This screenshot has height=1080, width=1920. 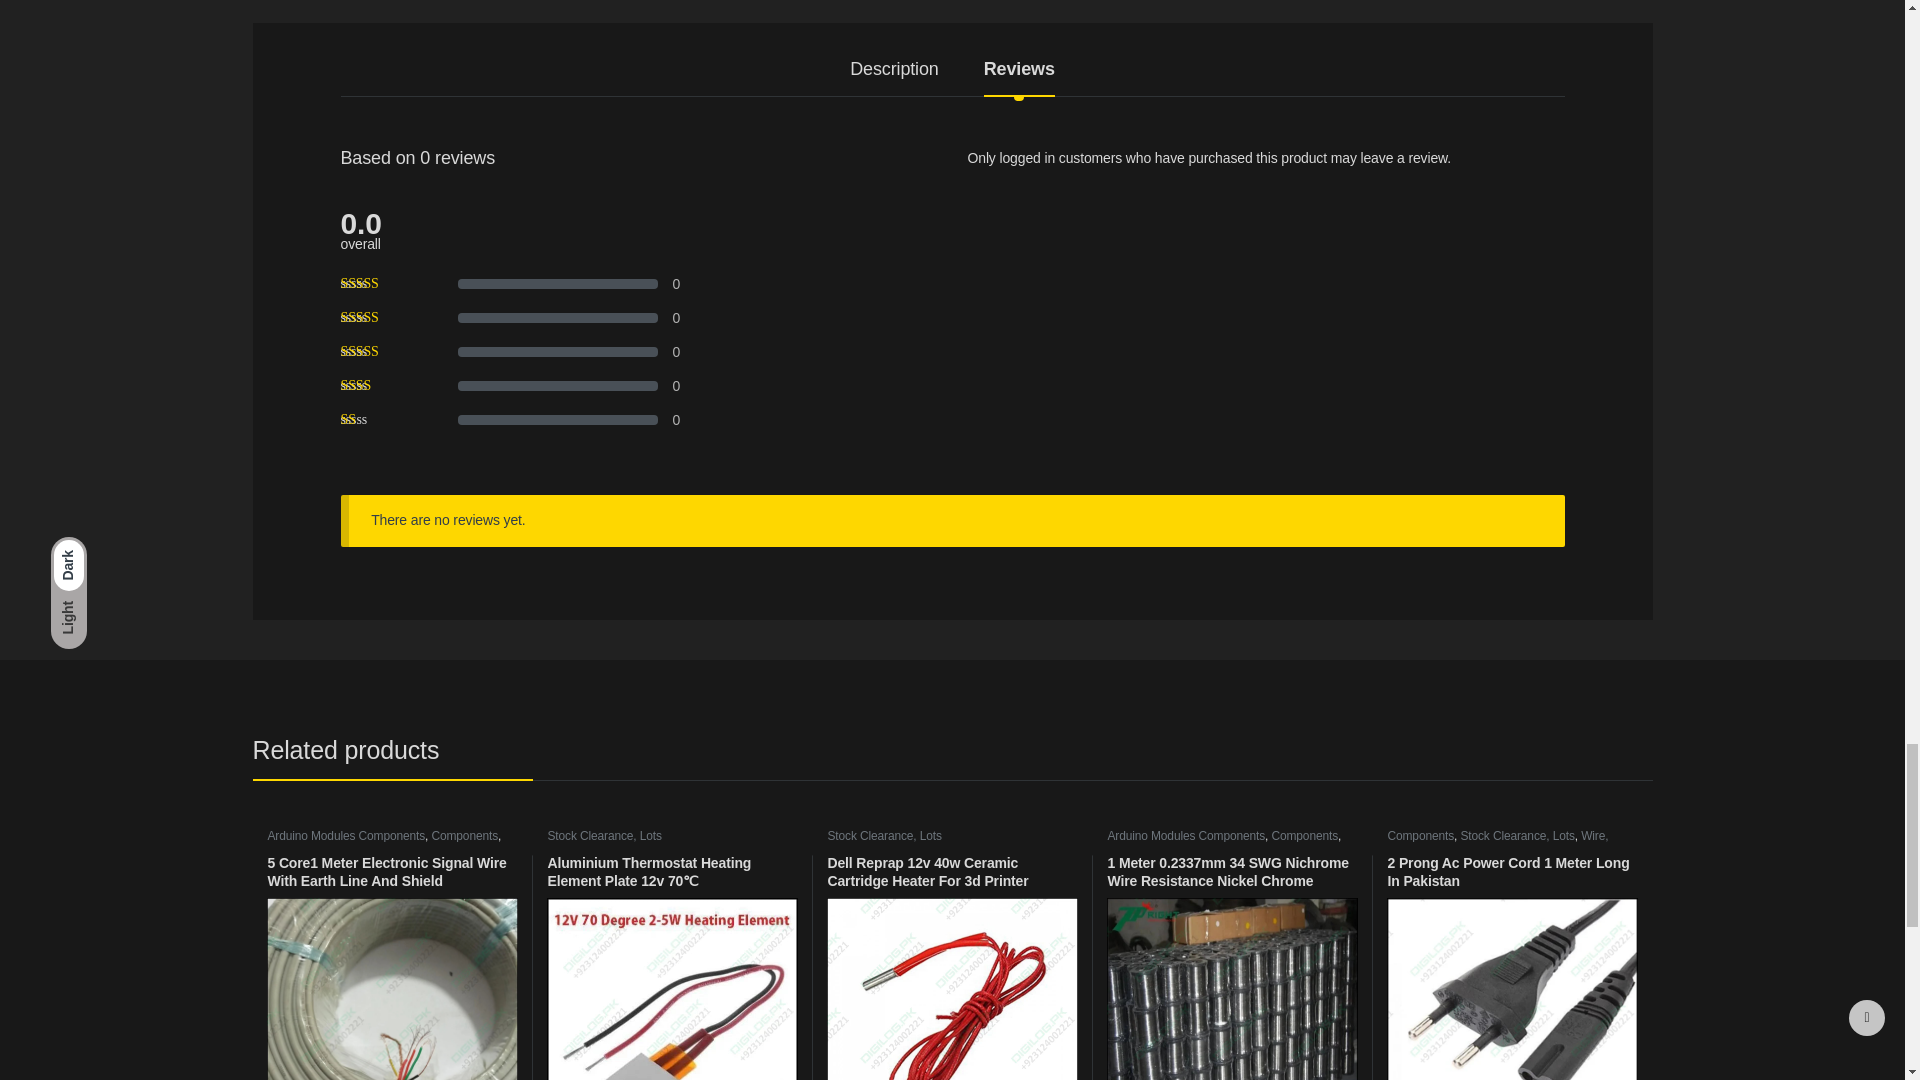 What do you see at coordinates (378, 351) in the screenshot?
I see `Rated 3 out of 5` at bounding box center [378, 351].